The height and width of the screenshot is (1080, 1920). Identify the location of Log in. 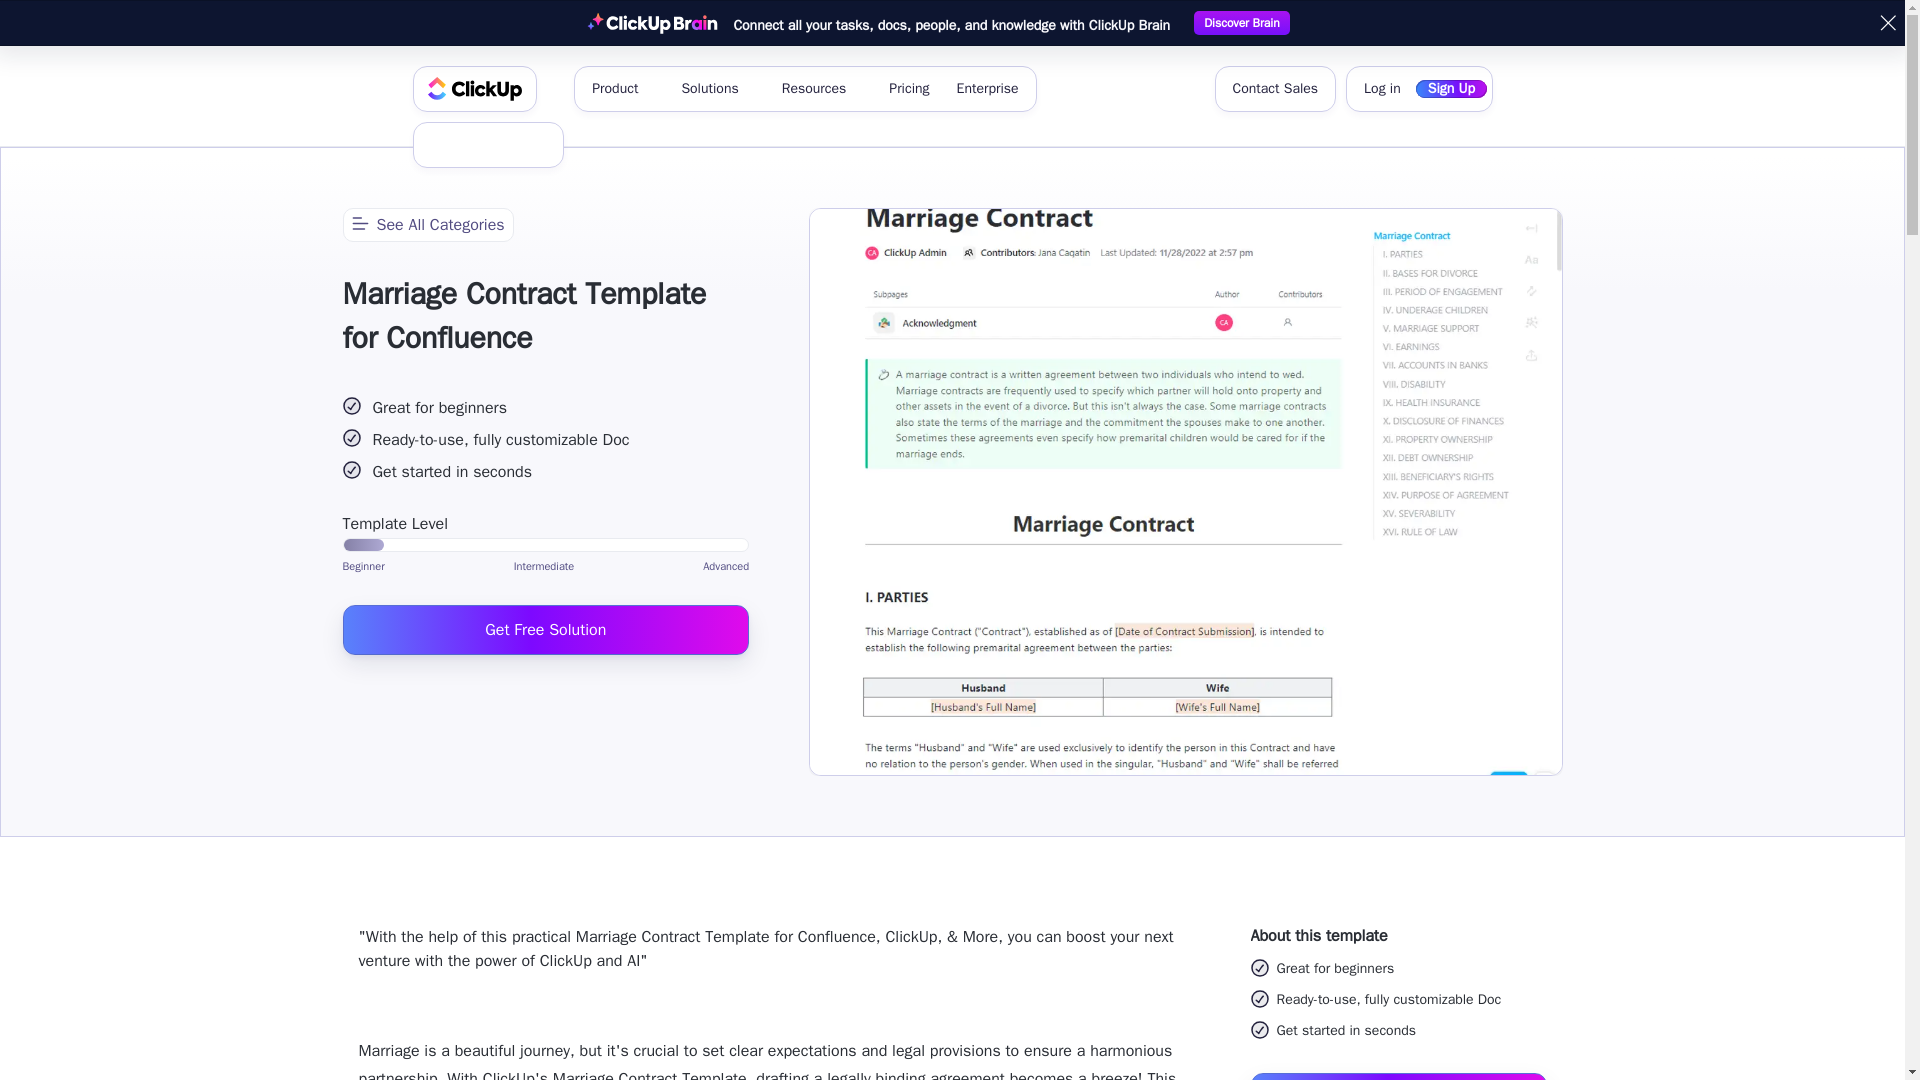
(1382, 88).